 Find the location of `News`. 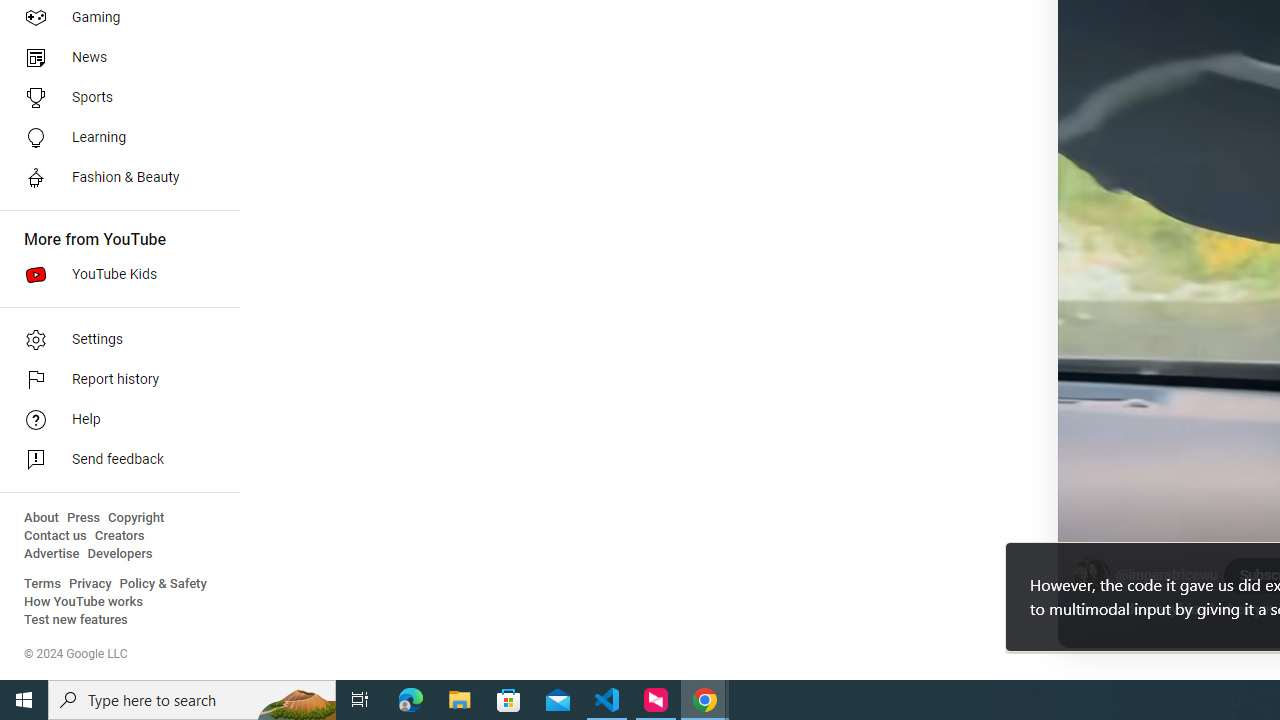

News is located at coordinates (114, 58).